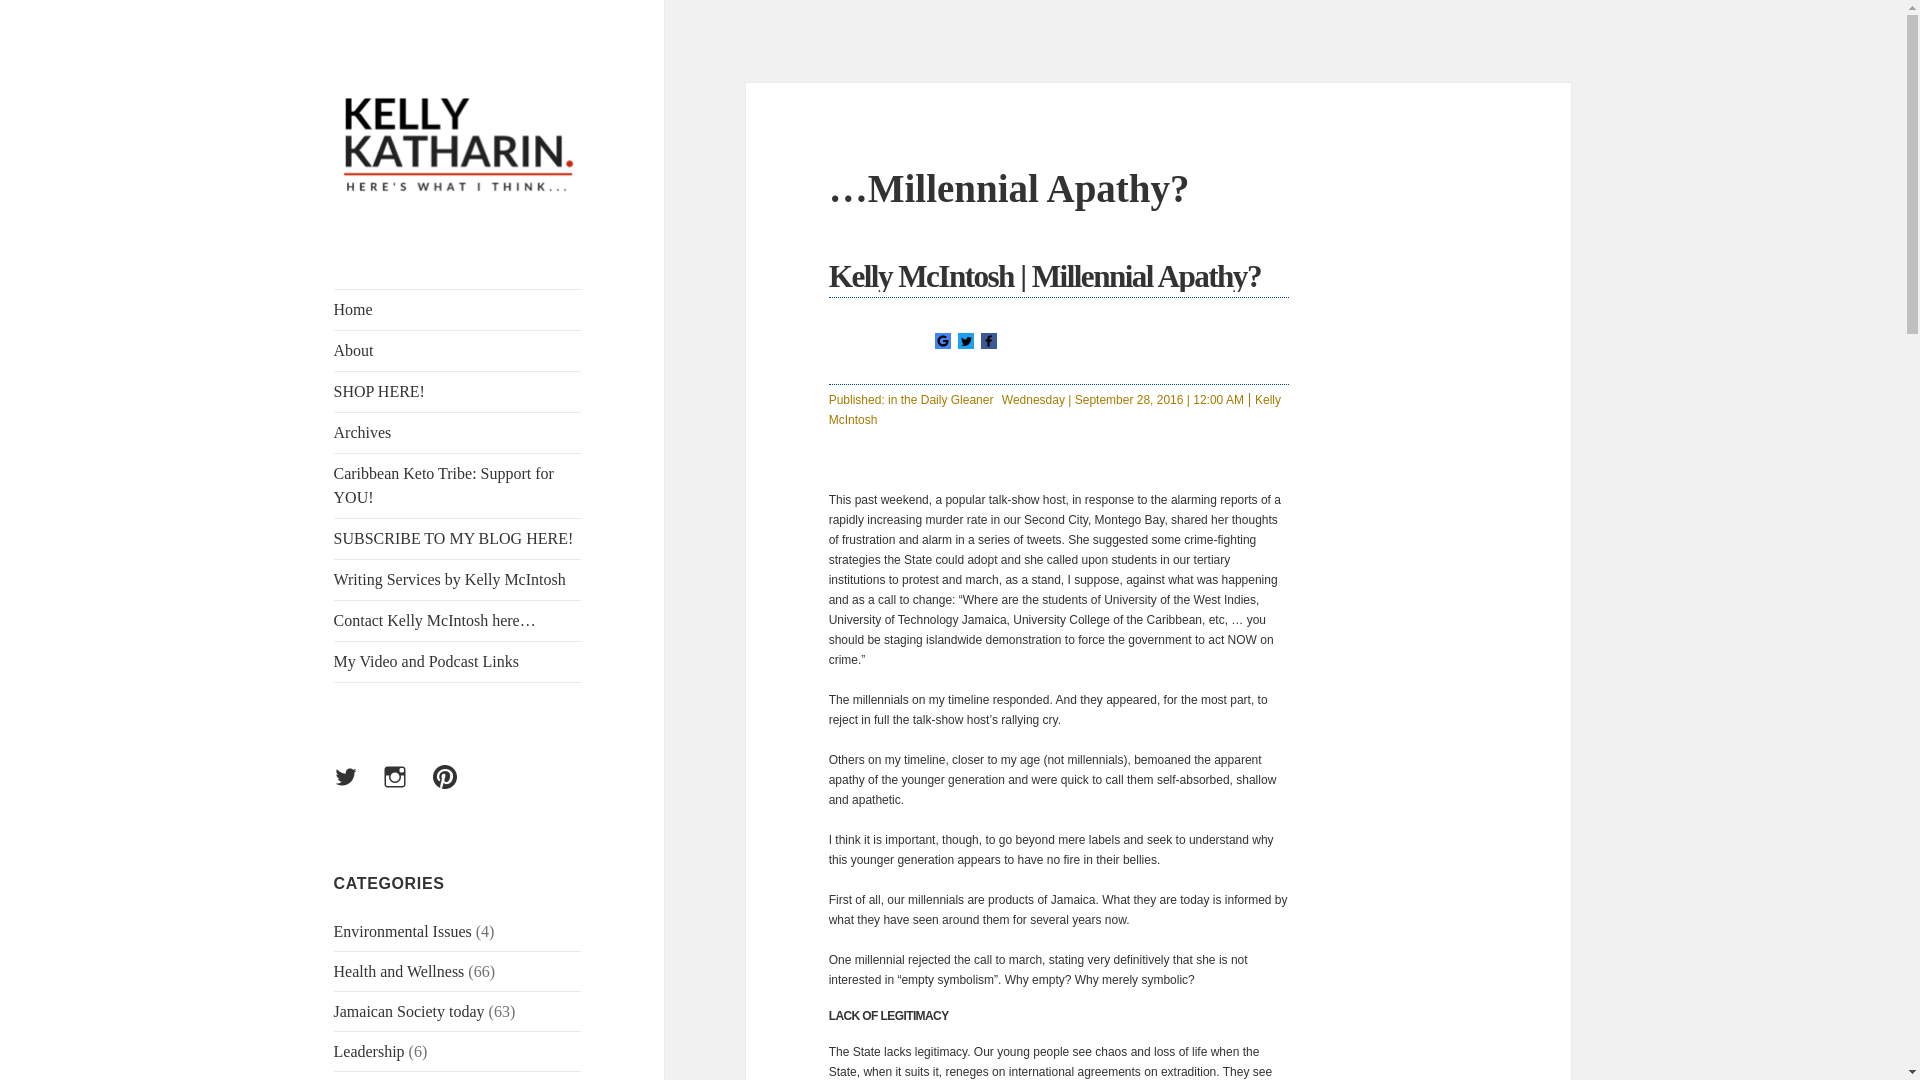  I want to click on Pinterest, so click(457, 788).